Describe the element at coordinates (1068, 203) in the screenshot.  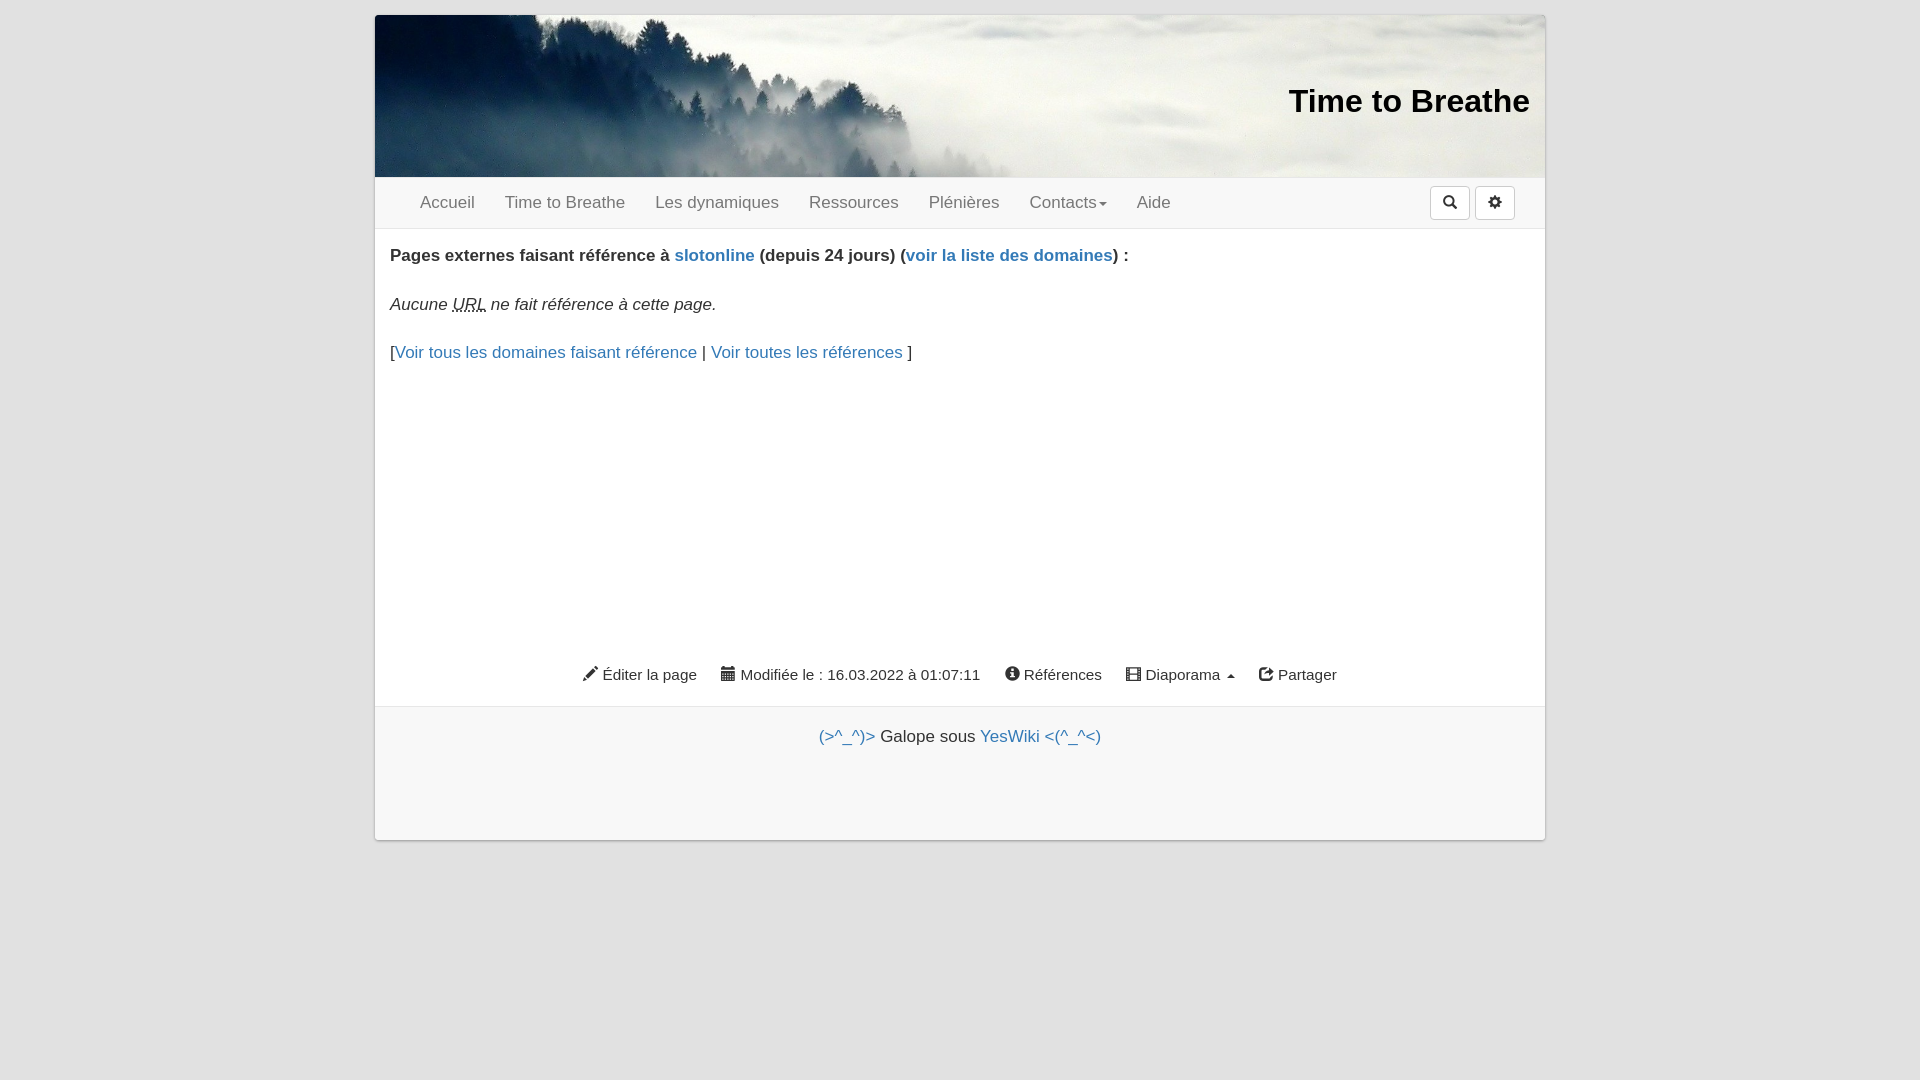
I see `Contacts` at that location.